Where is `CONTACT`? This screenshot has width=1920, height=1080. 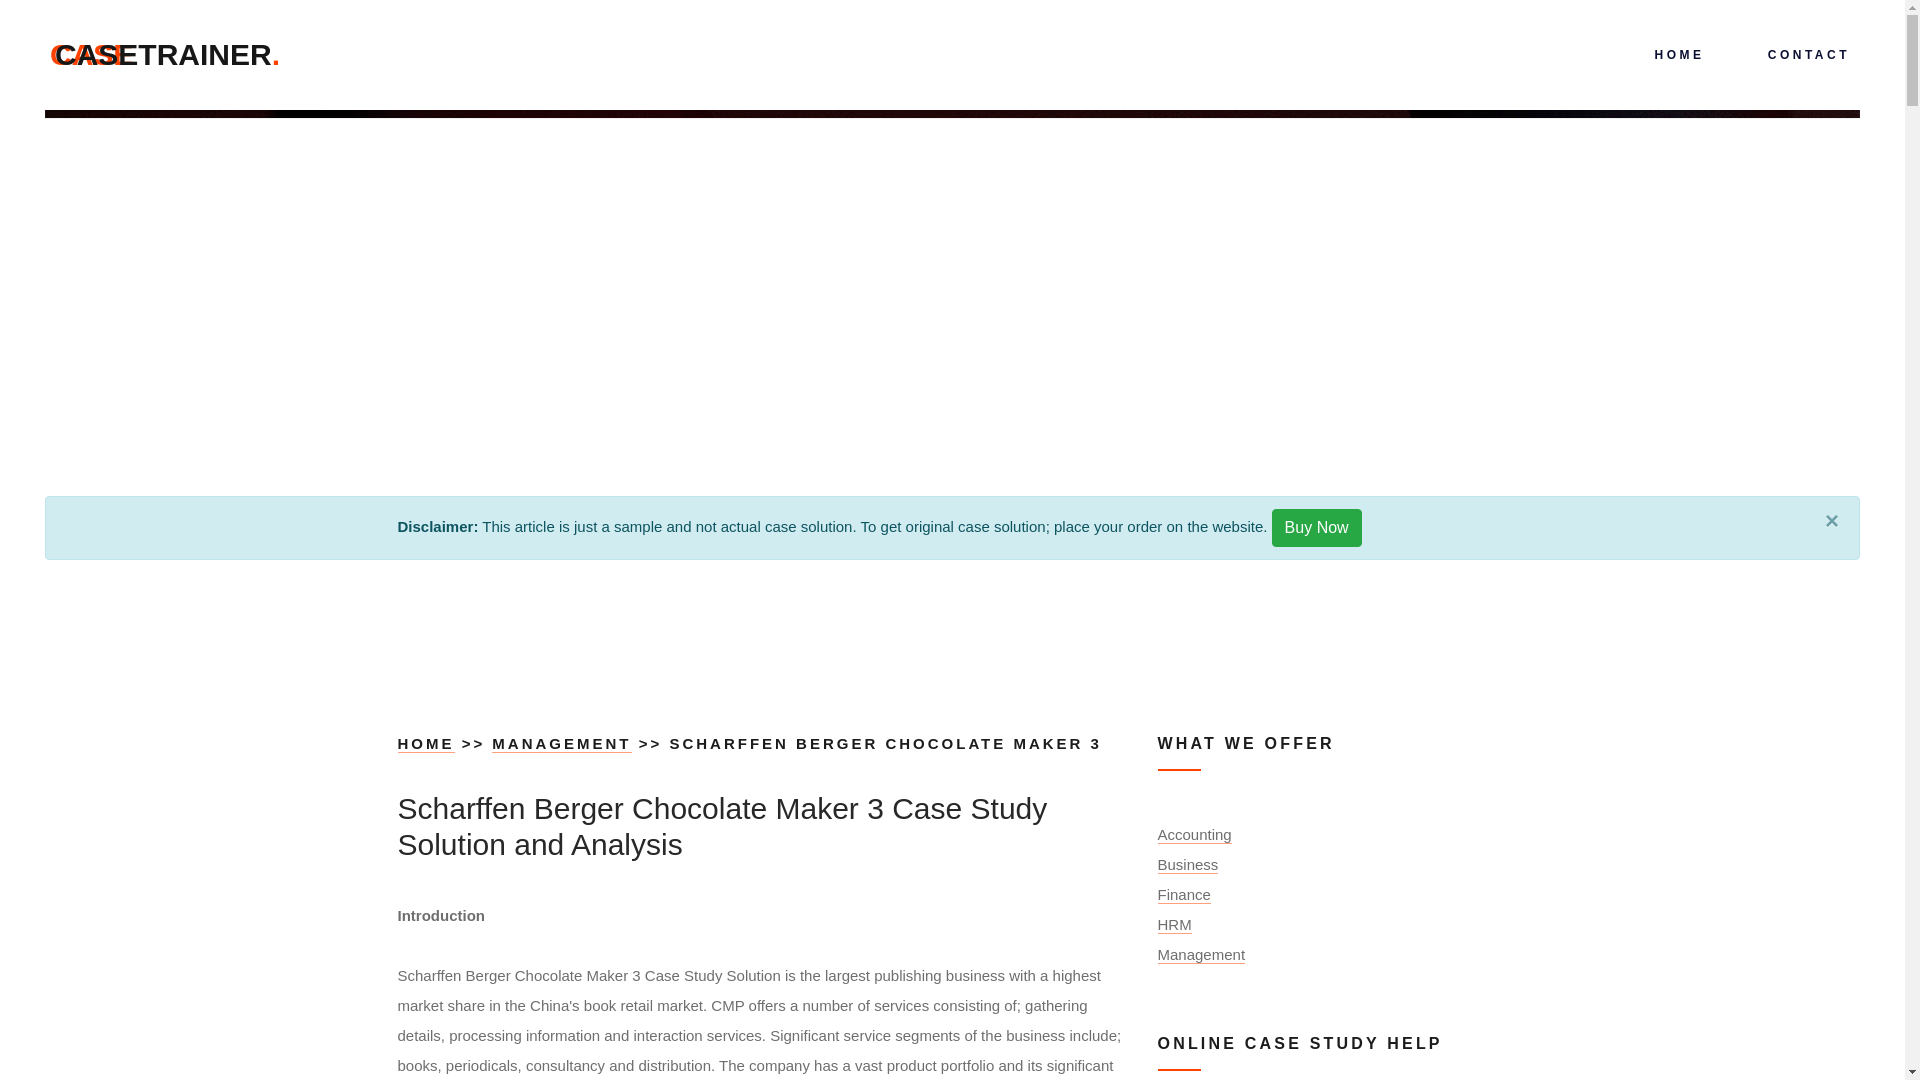 CONTACT is located at coordinates (168, 54).